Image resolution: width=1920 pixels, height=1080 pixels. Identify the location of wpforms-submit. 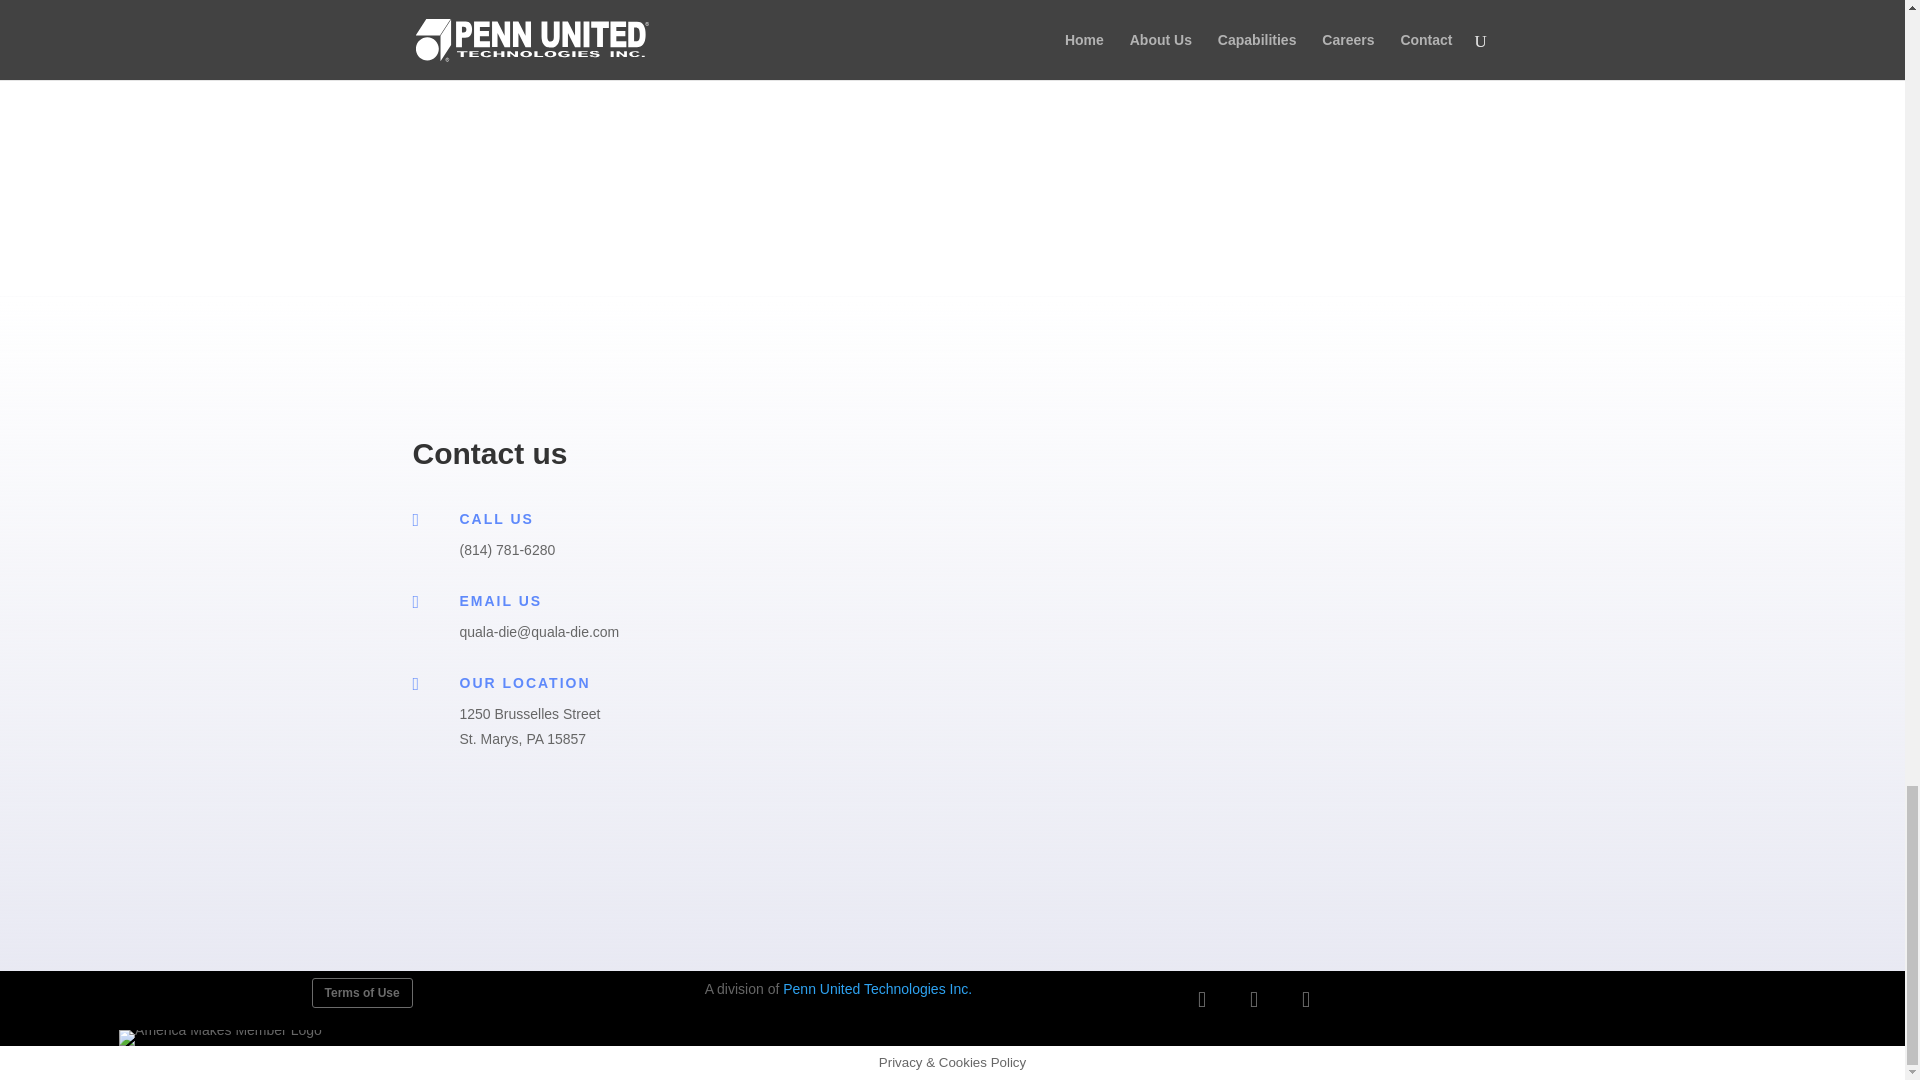
(784, 784).